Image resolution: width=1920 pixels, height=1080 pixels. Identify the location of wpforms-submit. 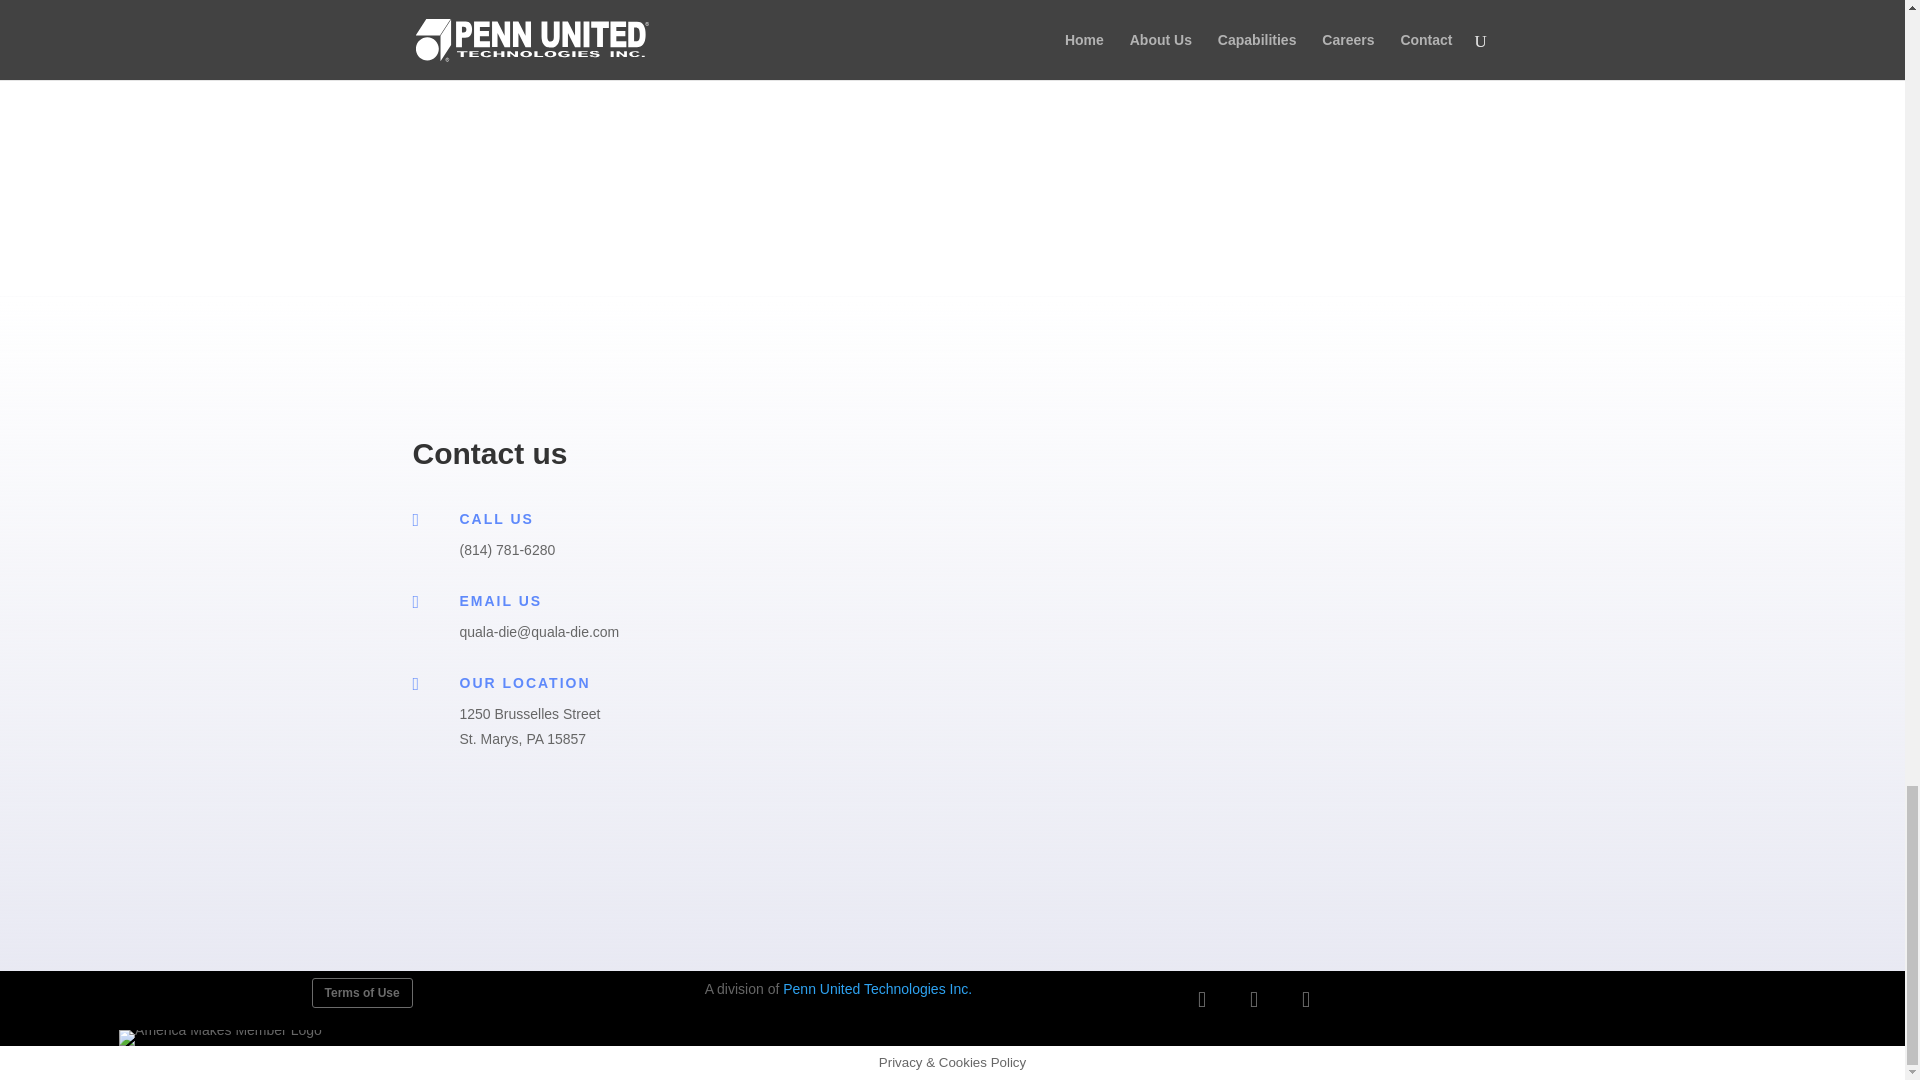
(784, 784).